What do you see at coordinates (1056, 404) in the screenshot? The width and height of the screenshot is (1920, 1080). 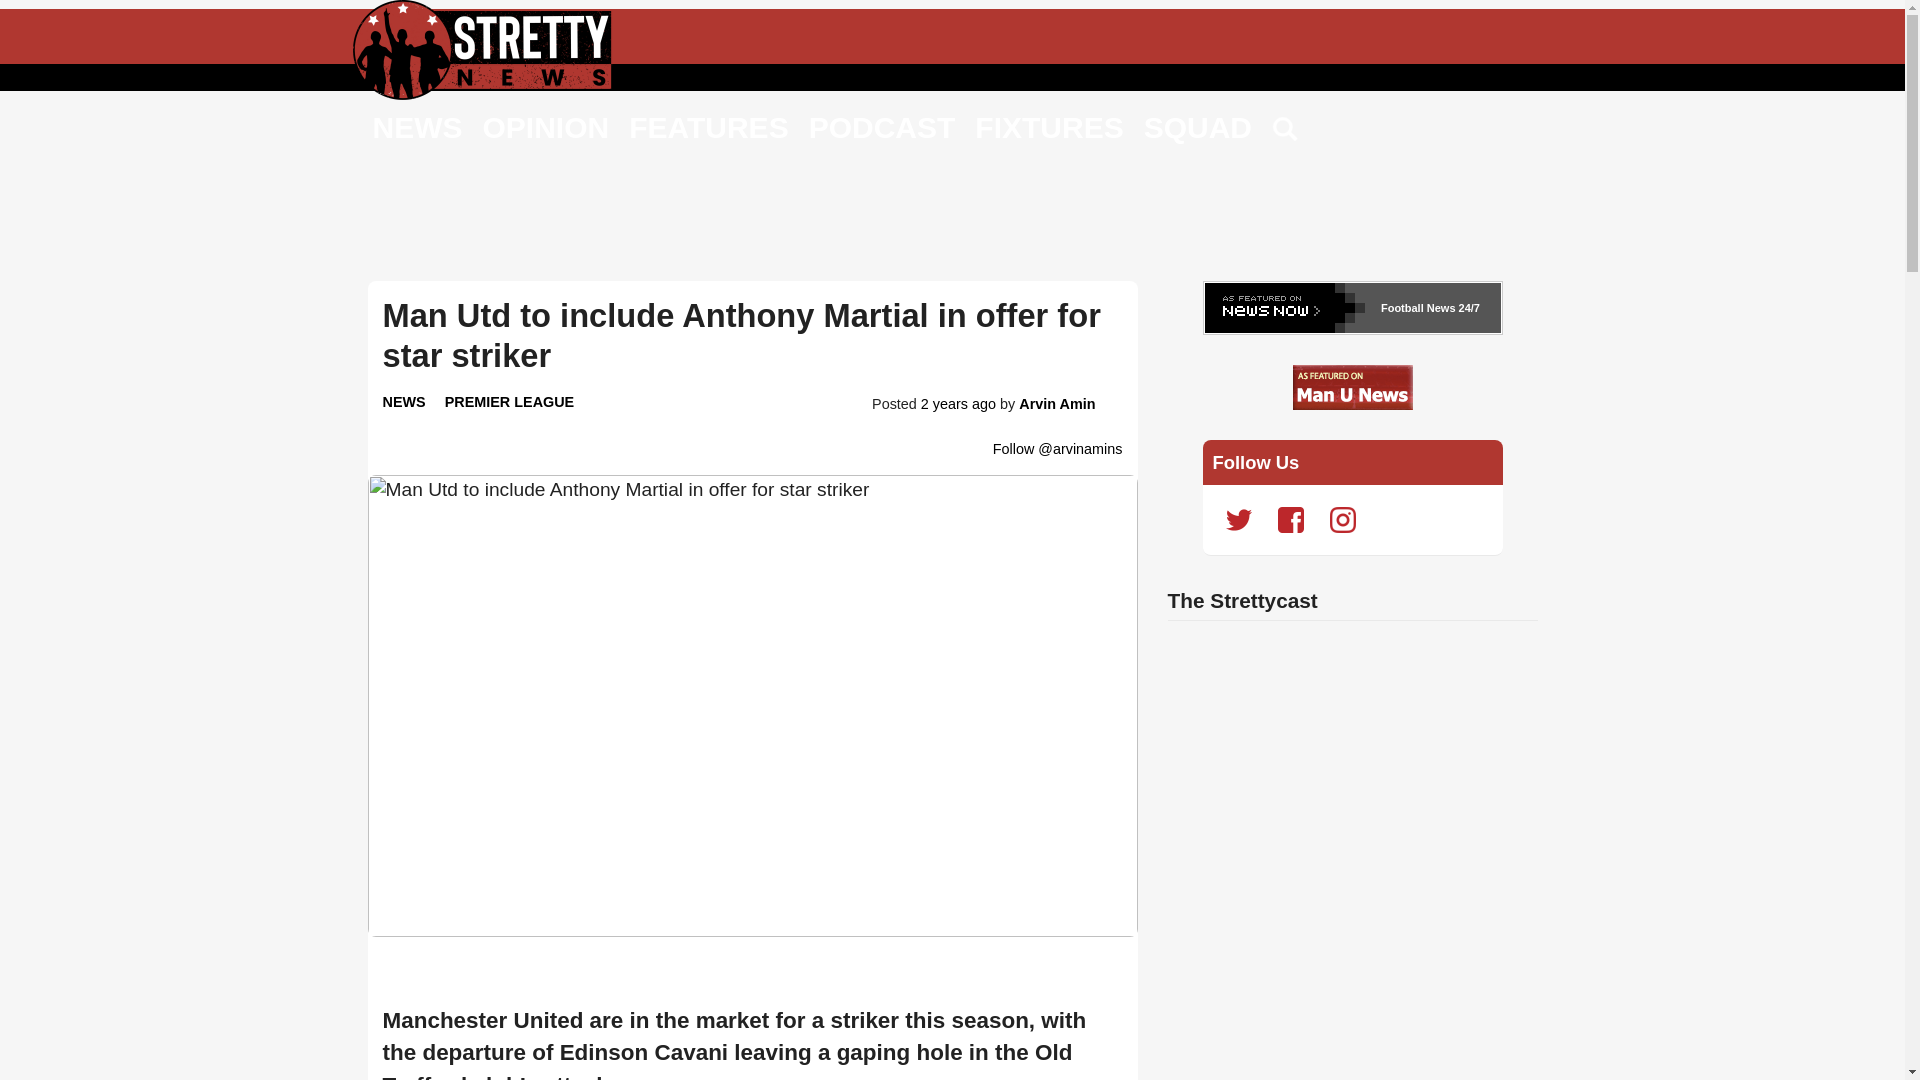 I see `Arvin Amin` at bounding box center [1056, 404].